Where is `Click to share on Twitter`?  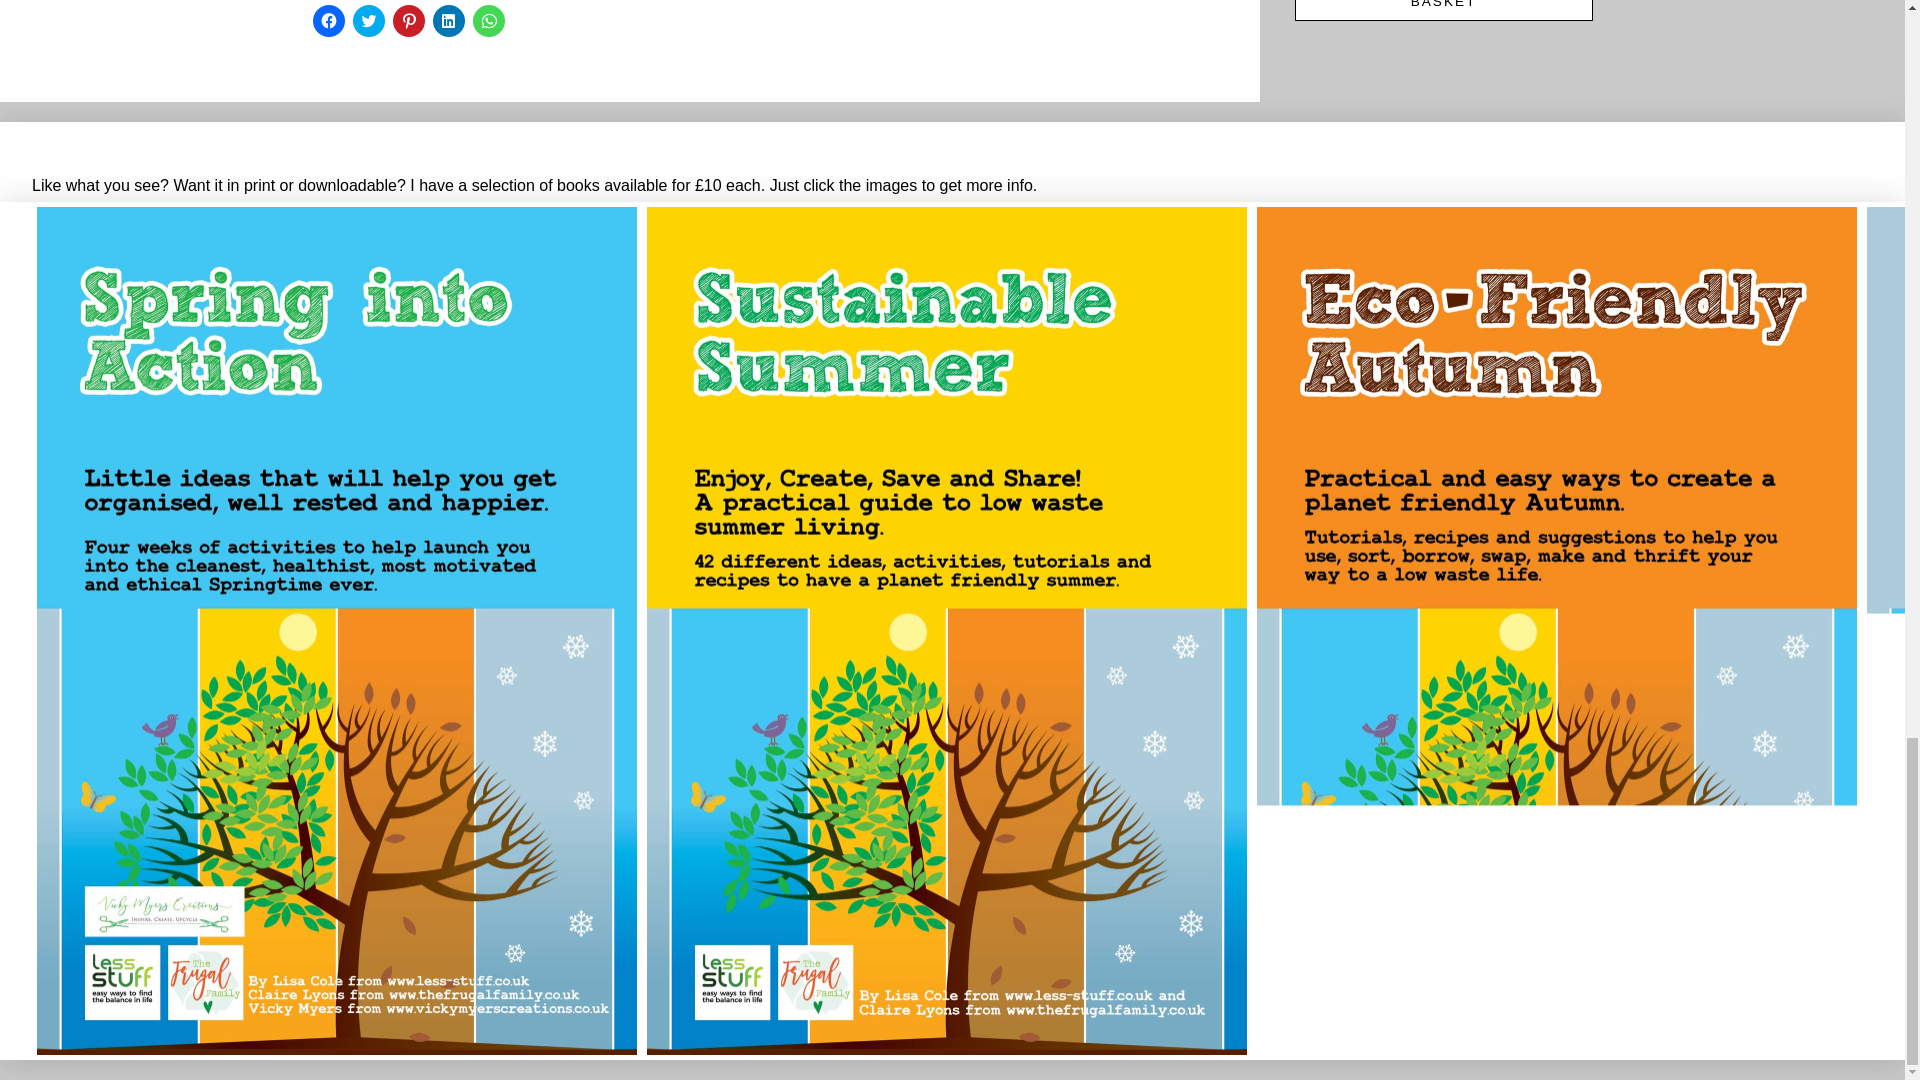
Click to share on Twitter is located at coordinates (368, 20).